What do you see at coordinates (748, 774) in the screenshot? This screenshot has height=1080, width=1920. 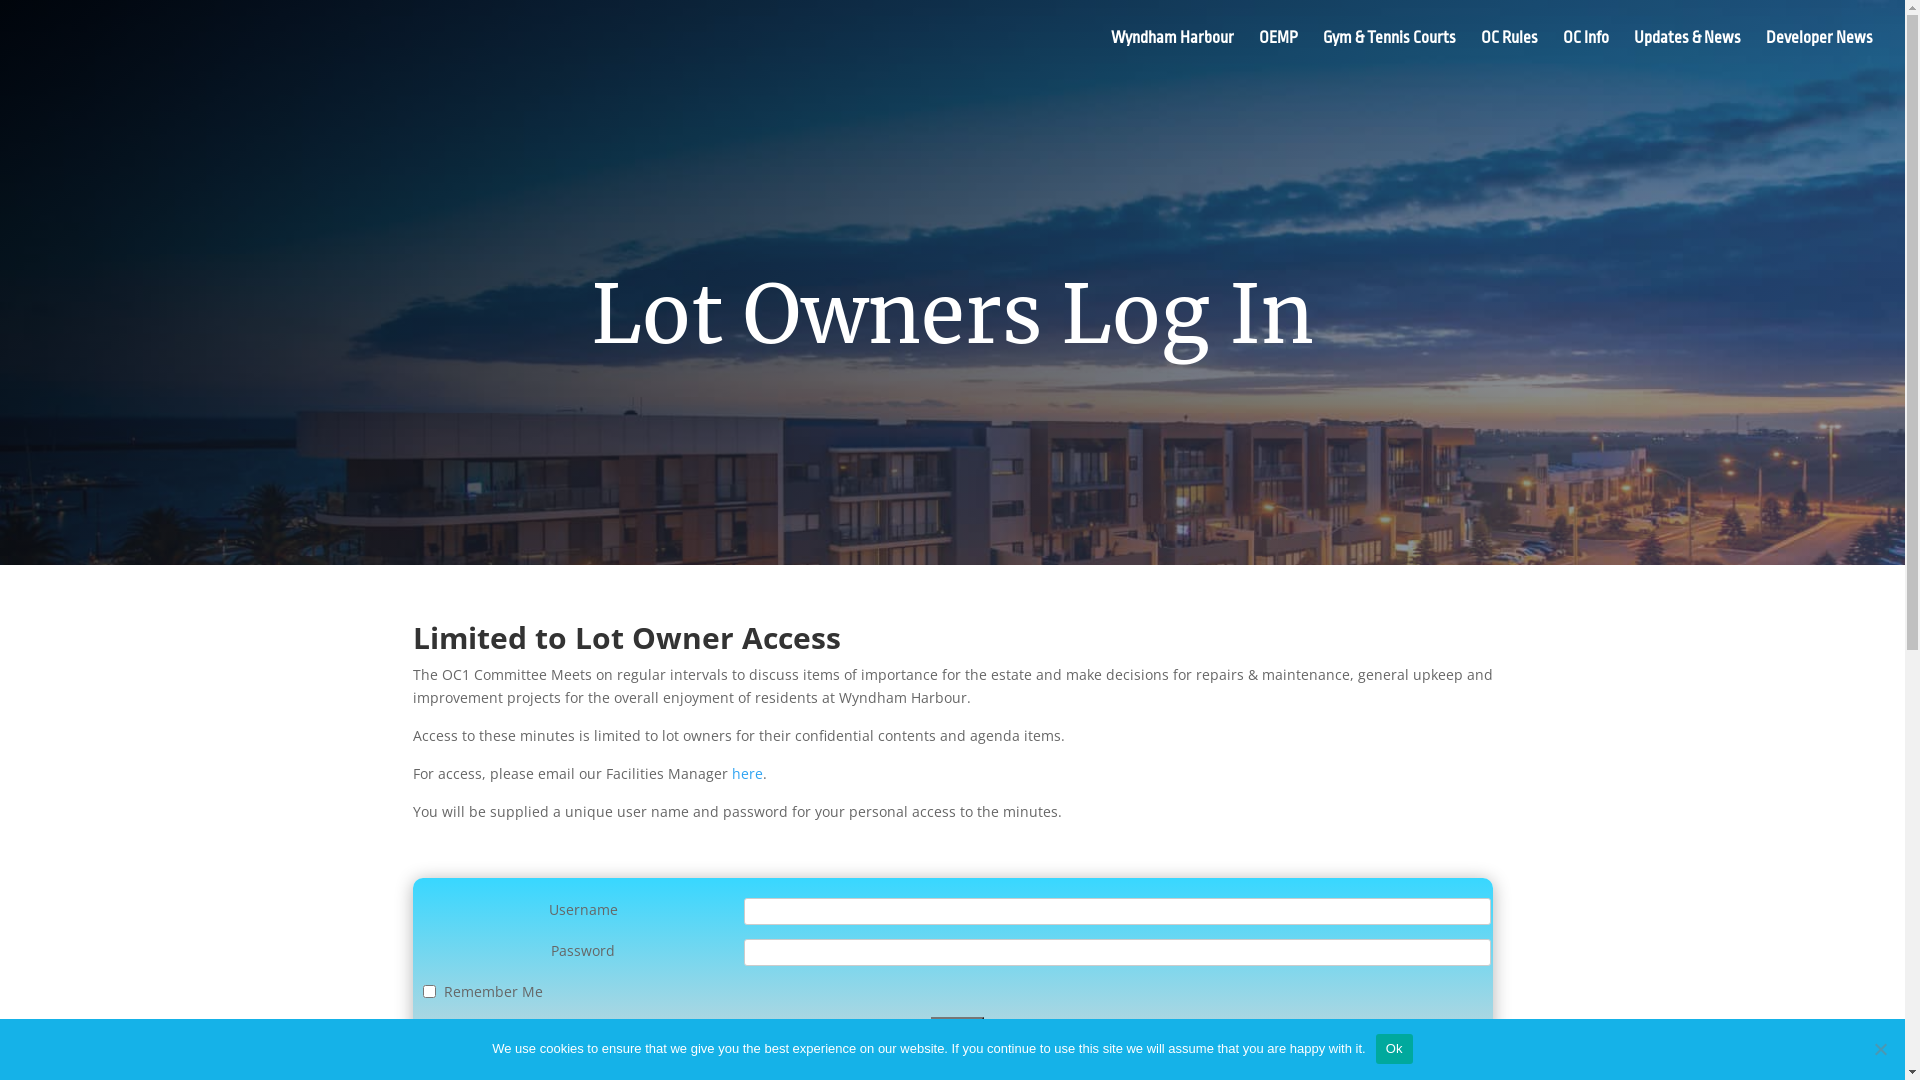 I see `here` at bounding box center [748, 774].